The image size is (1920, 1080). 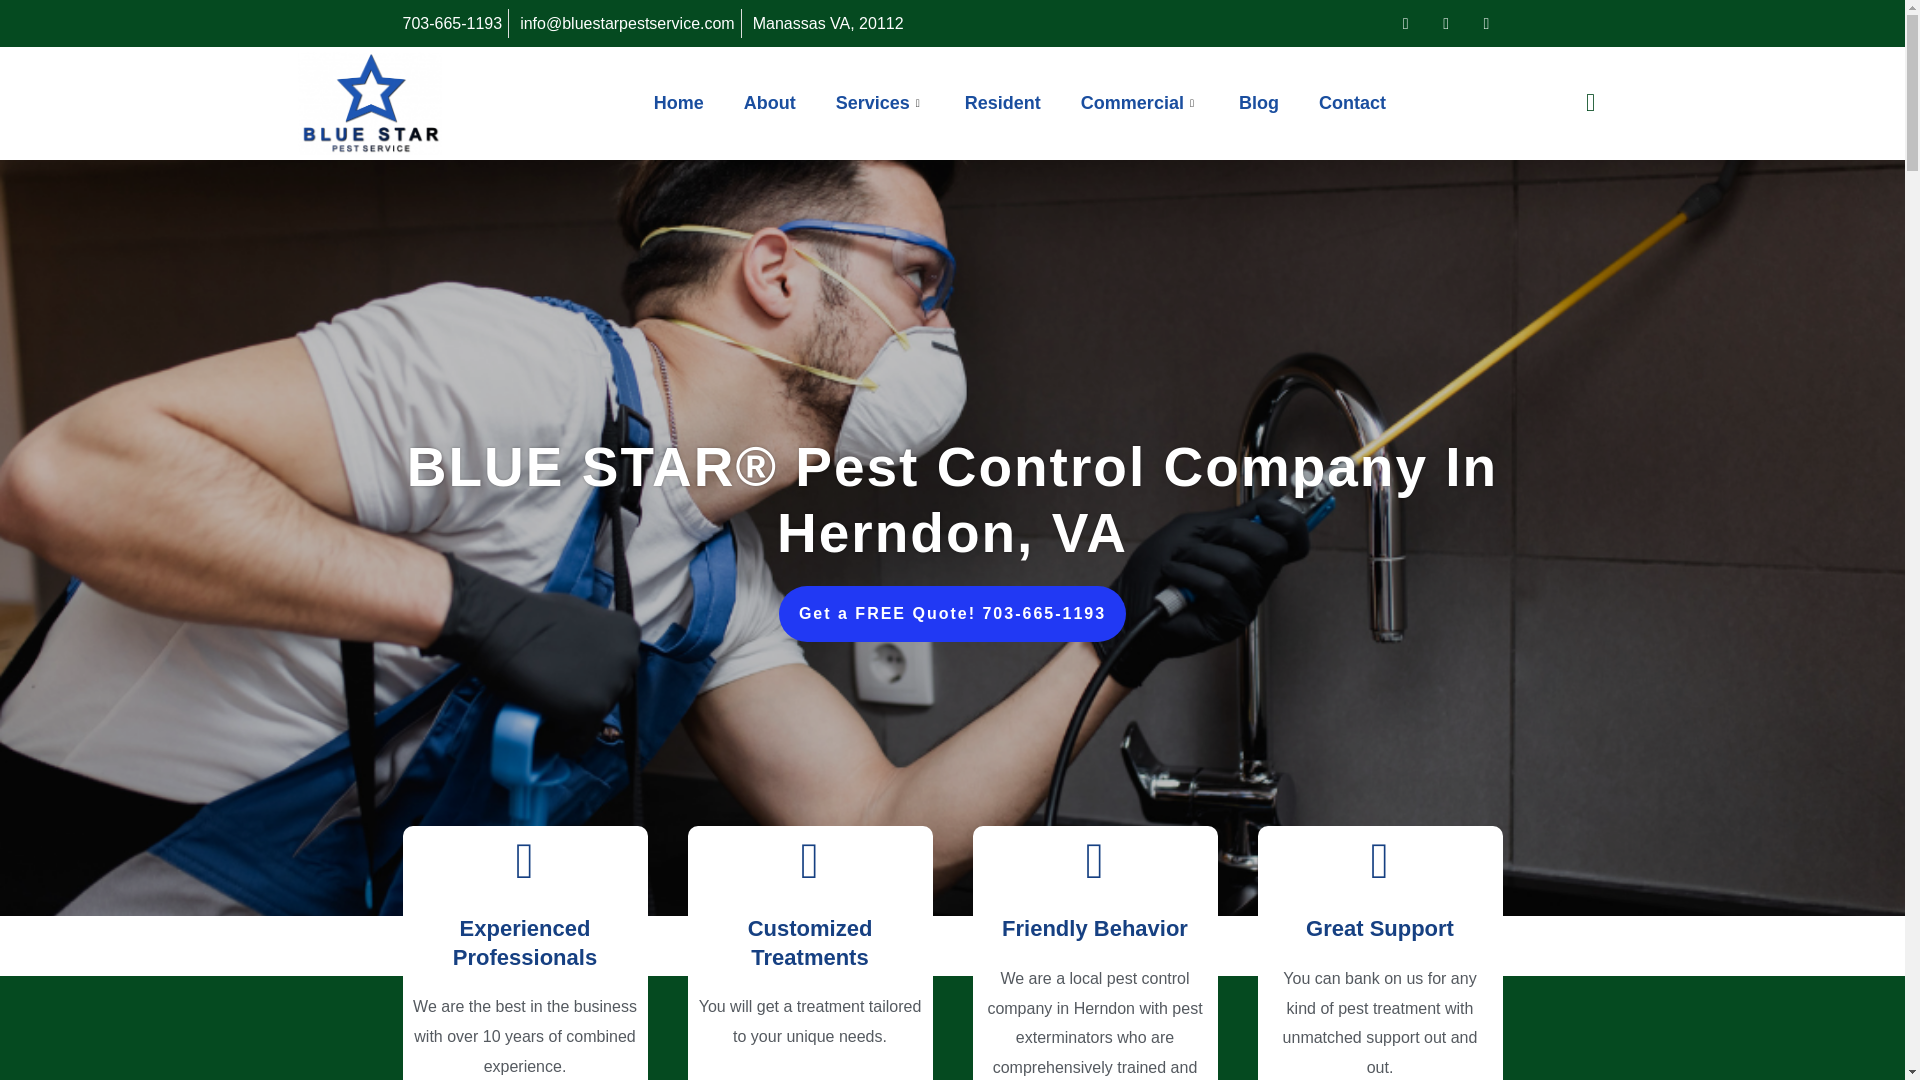 I want to click on Commercial, so click(x=1140, y=102).